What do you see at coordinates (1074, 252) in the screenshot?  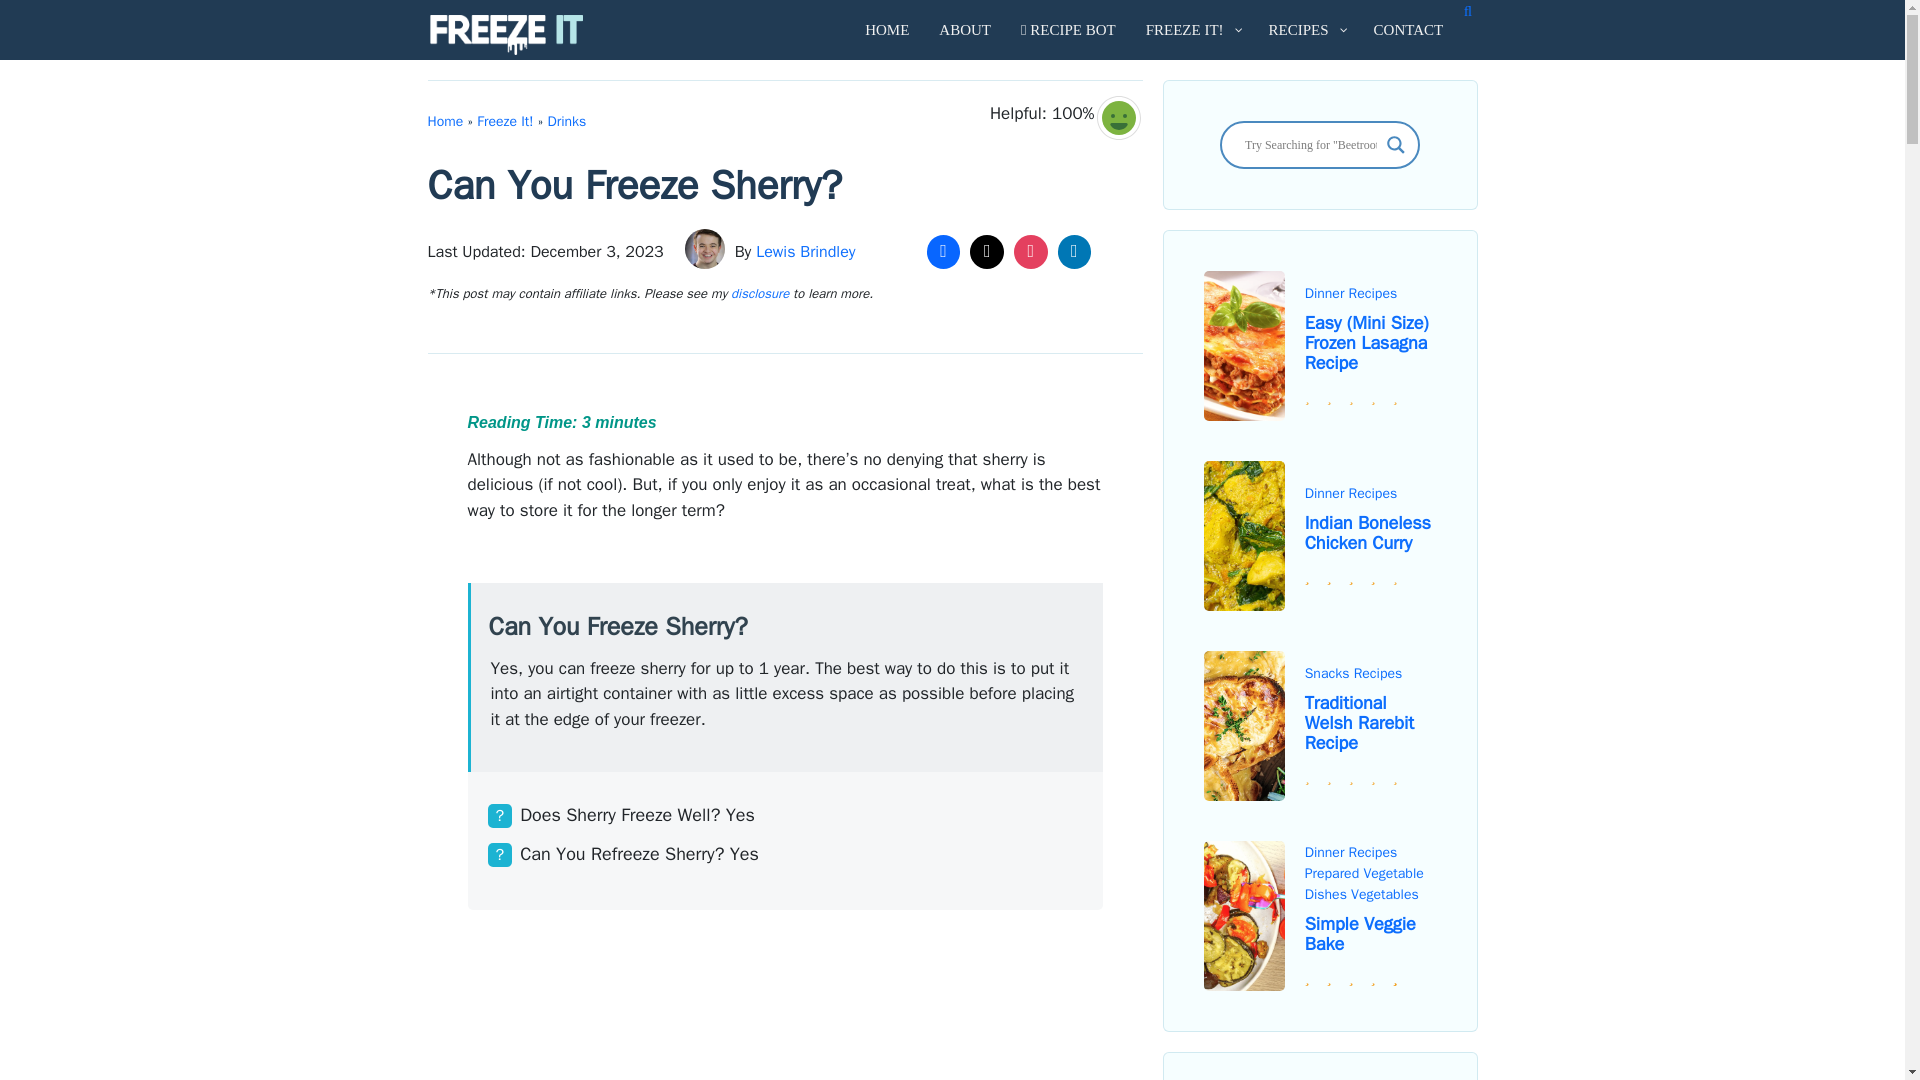 I see `Linkedin` at bounding box center [1074, 252].